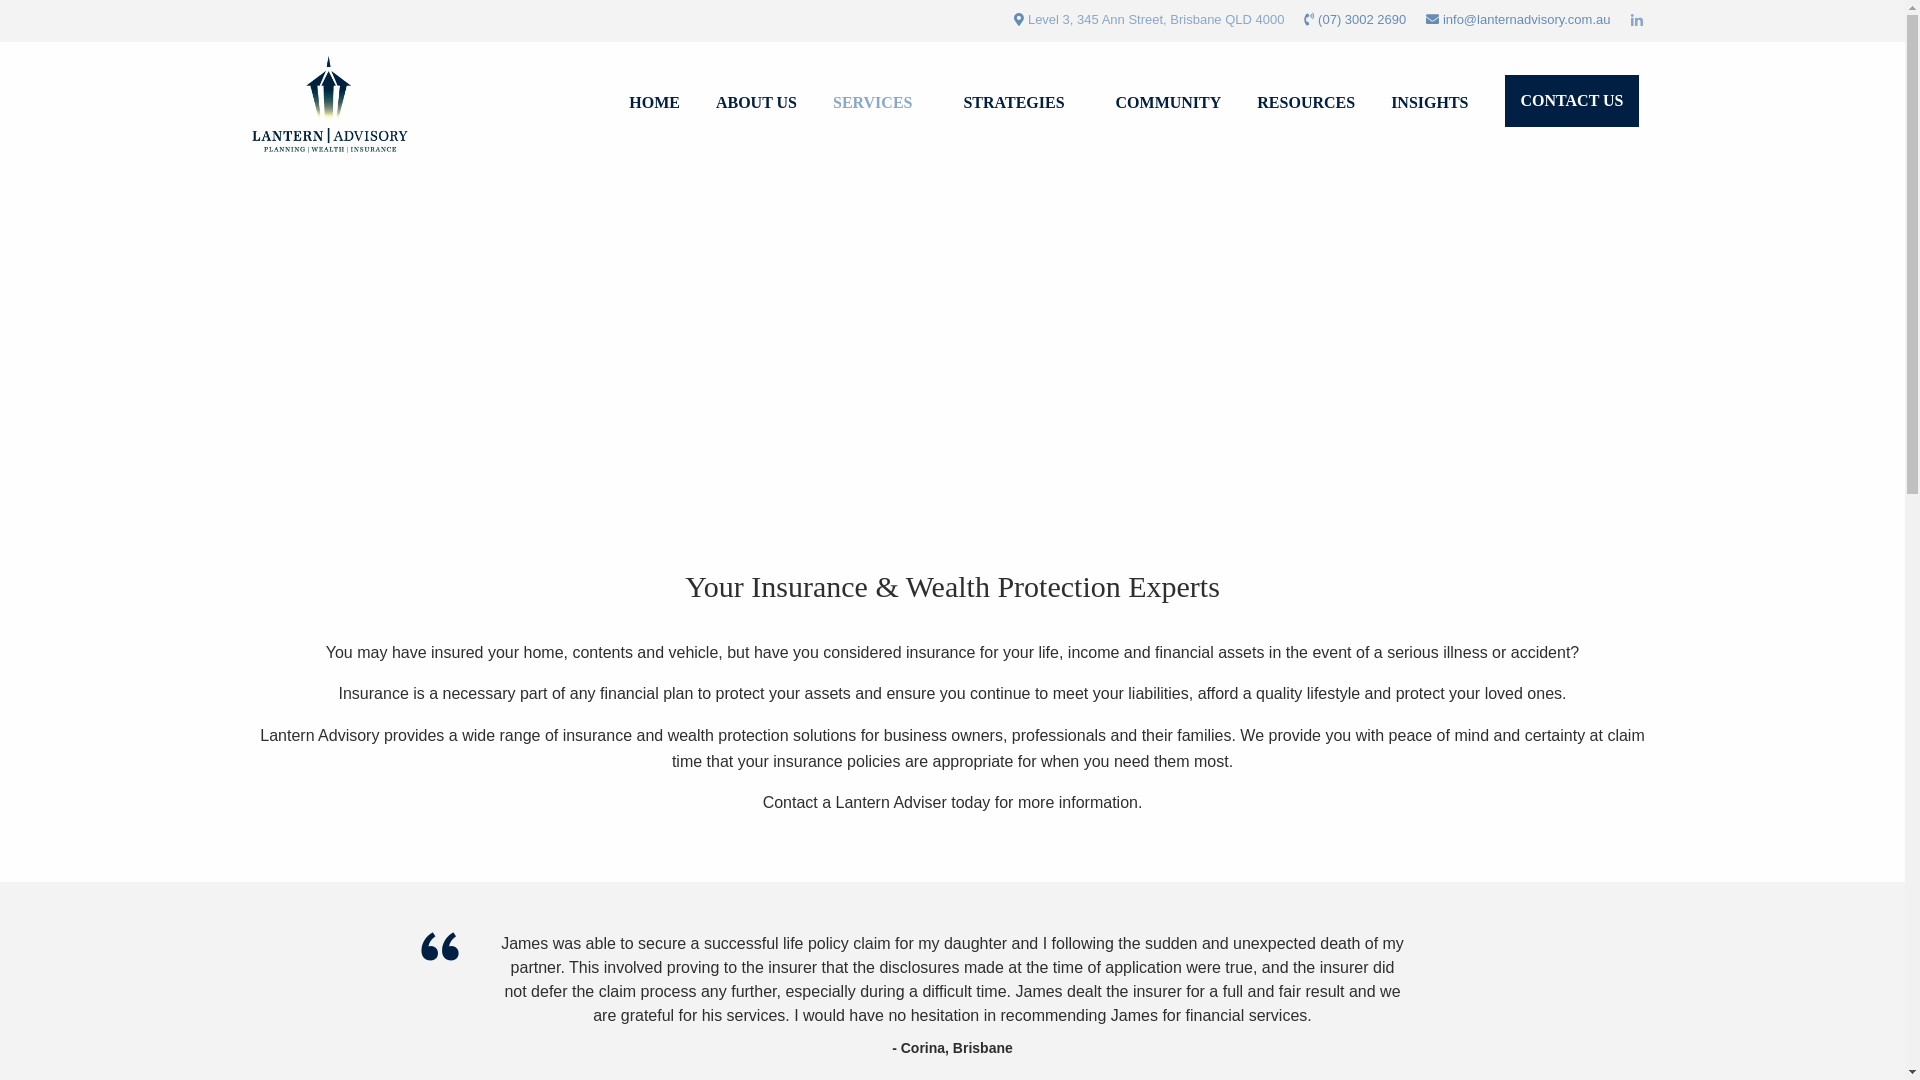 Image resolution: width=1920 pixels, height=1080 pixels. I want to click on INSIGHTS, so click(1430, 105).